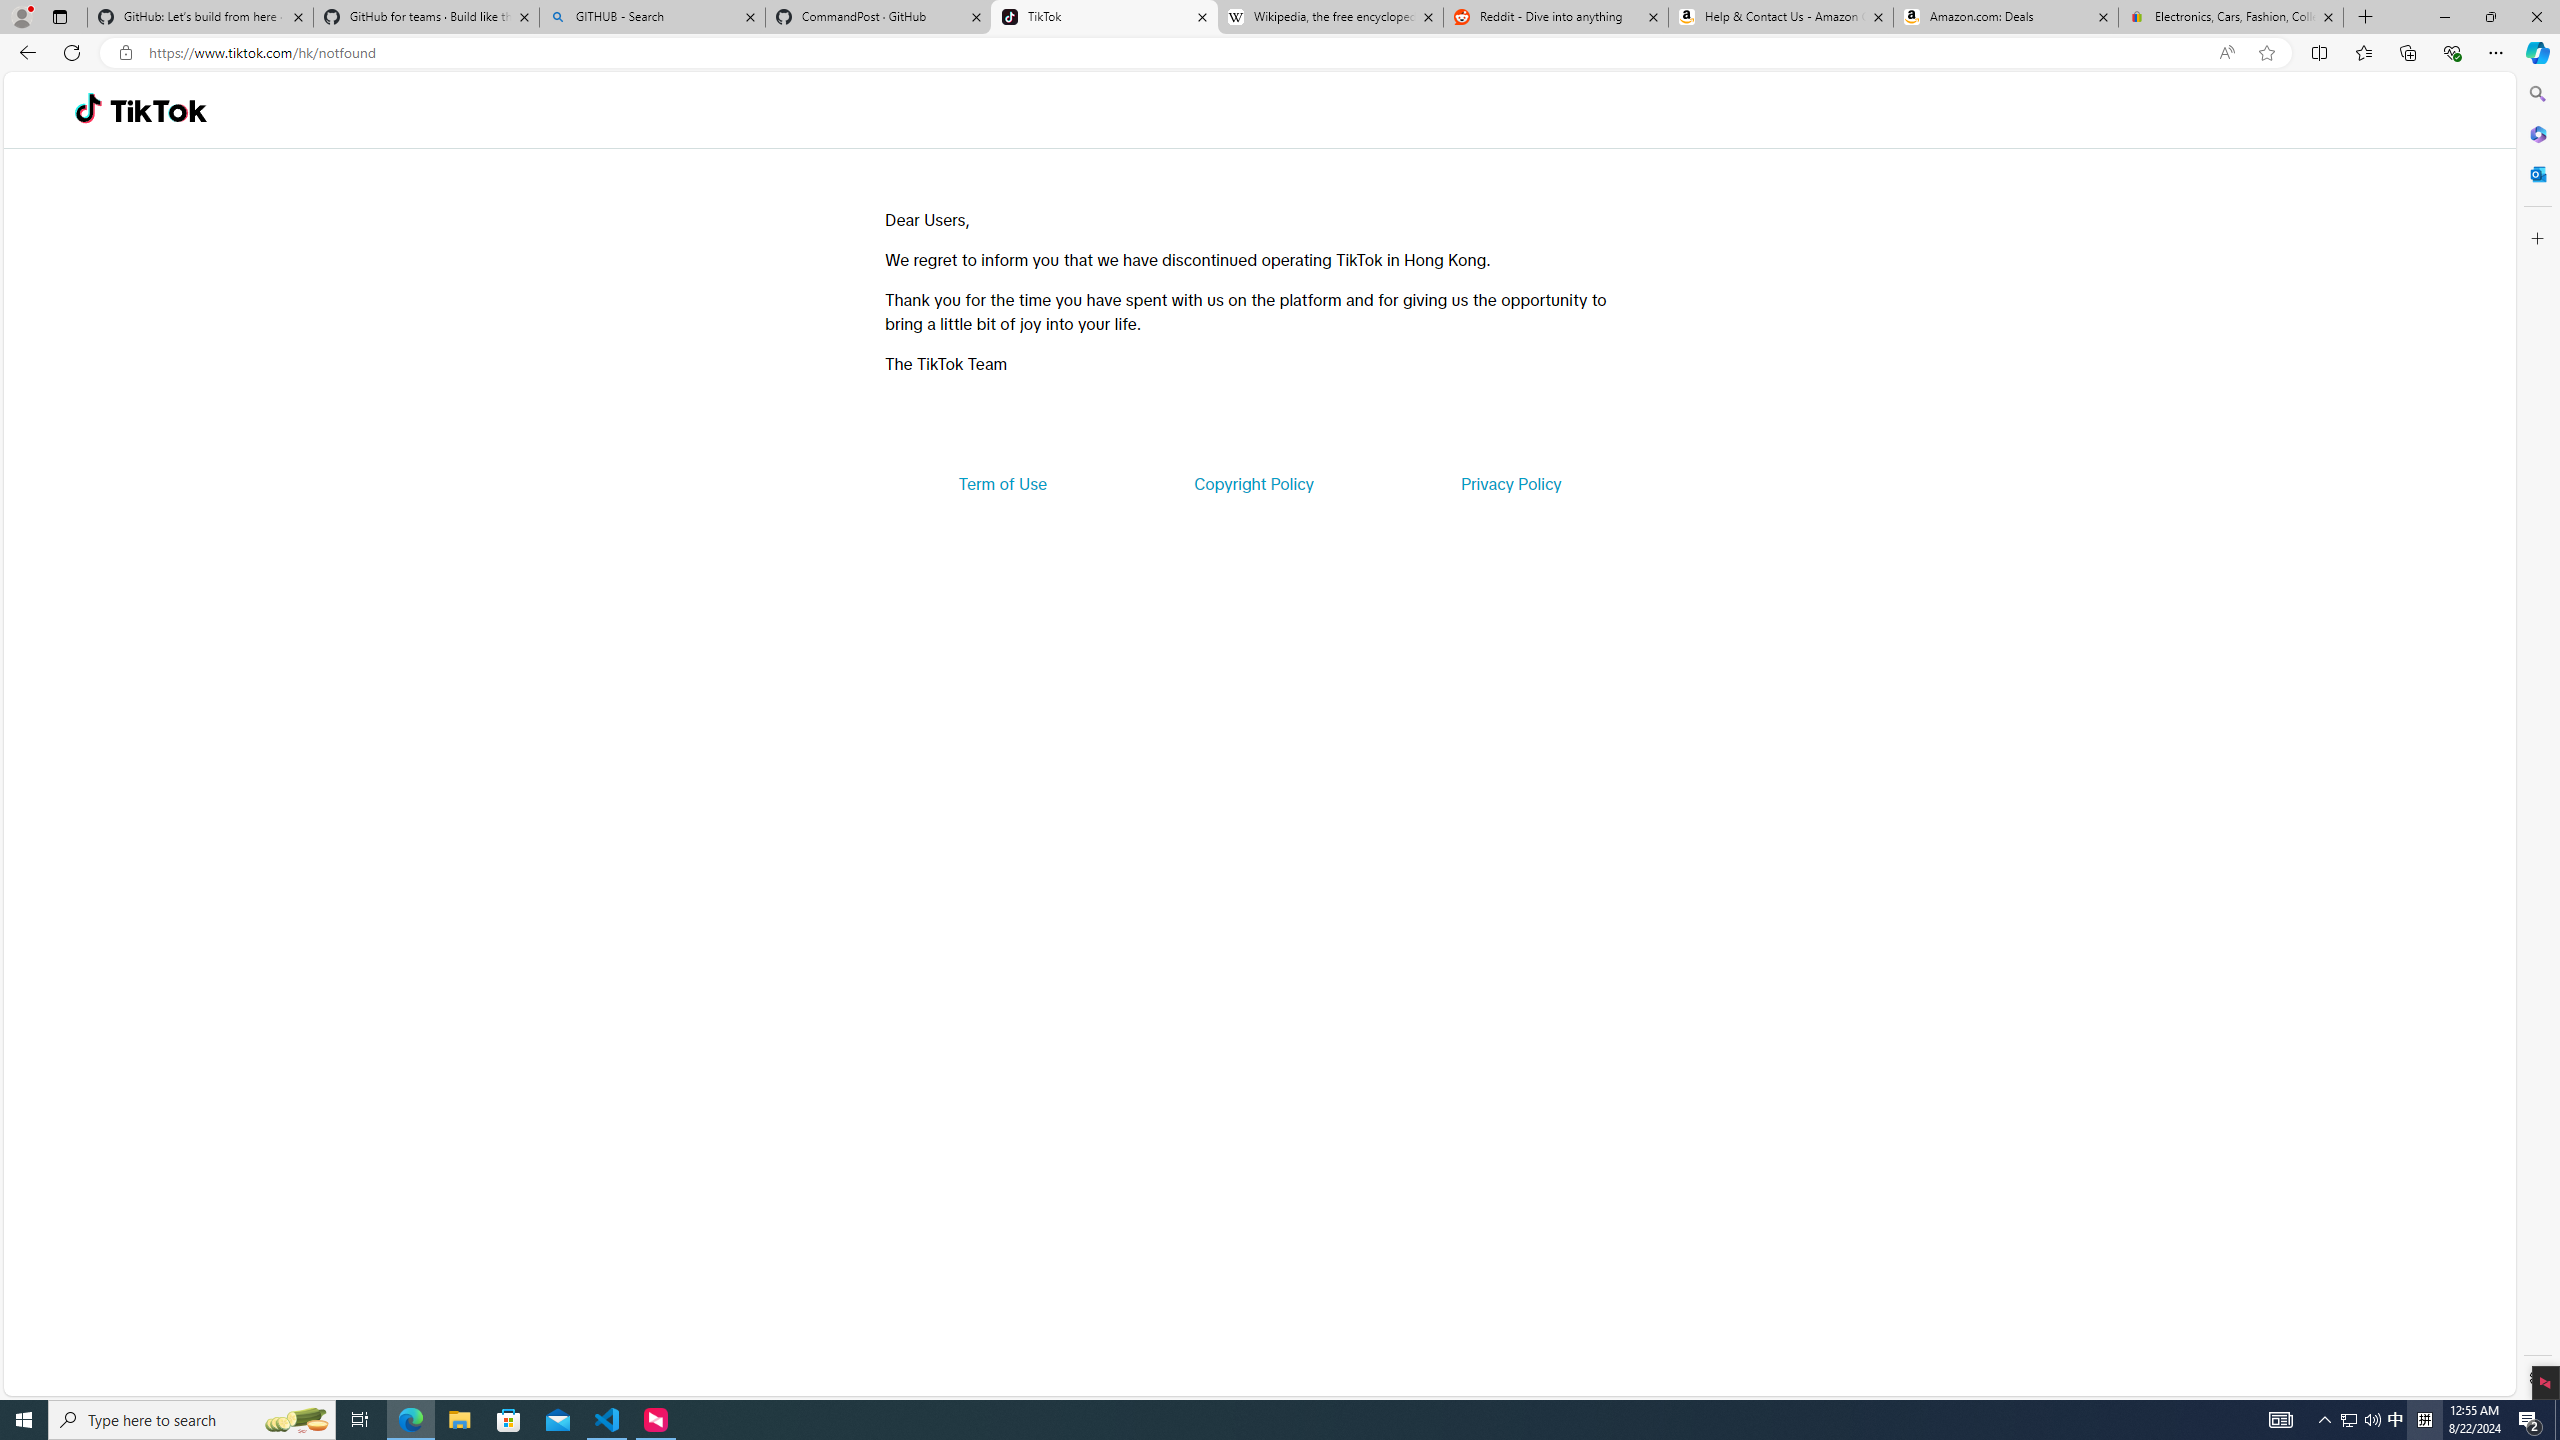  Describe the element at coordinates (2006, 17) in the screenshot. I see `Amazon.com: Deals` at that location.